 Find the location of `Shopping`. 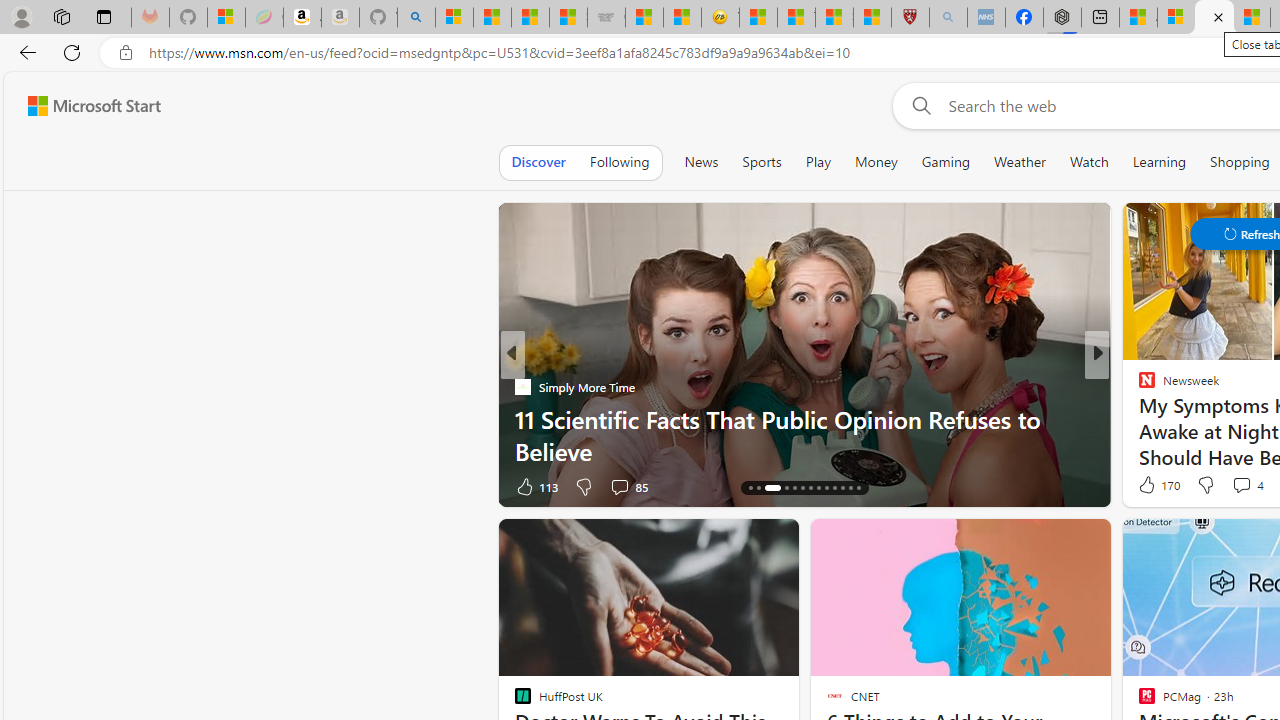

Shopping is located at coordinates (1240, 162).